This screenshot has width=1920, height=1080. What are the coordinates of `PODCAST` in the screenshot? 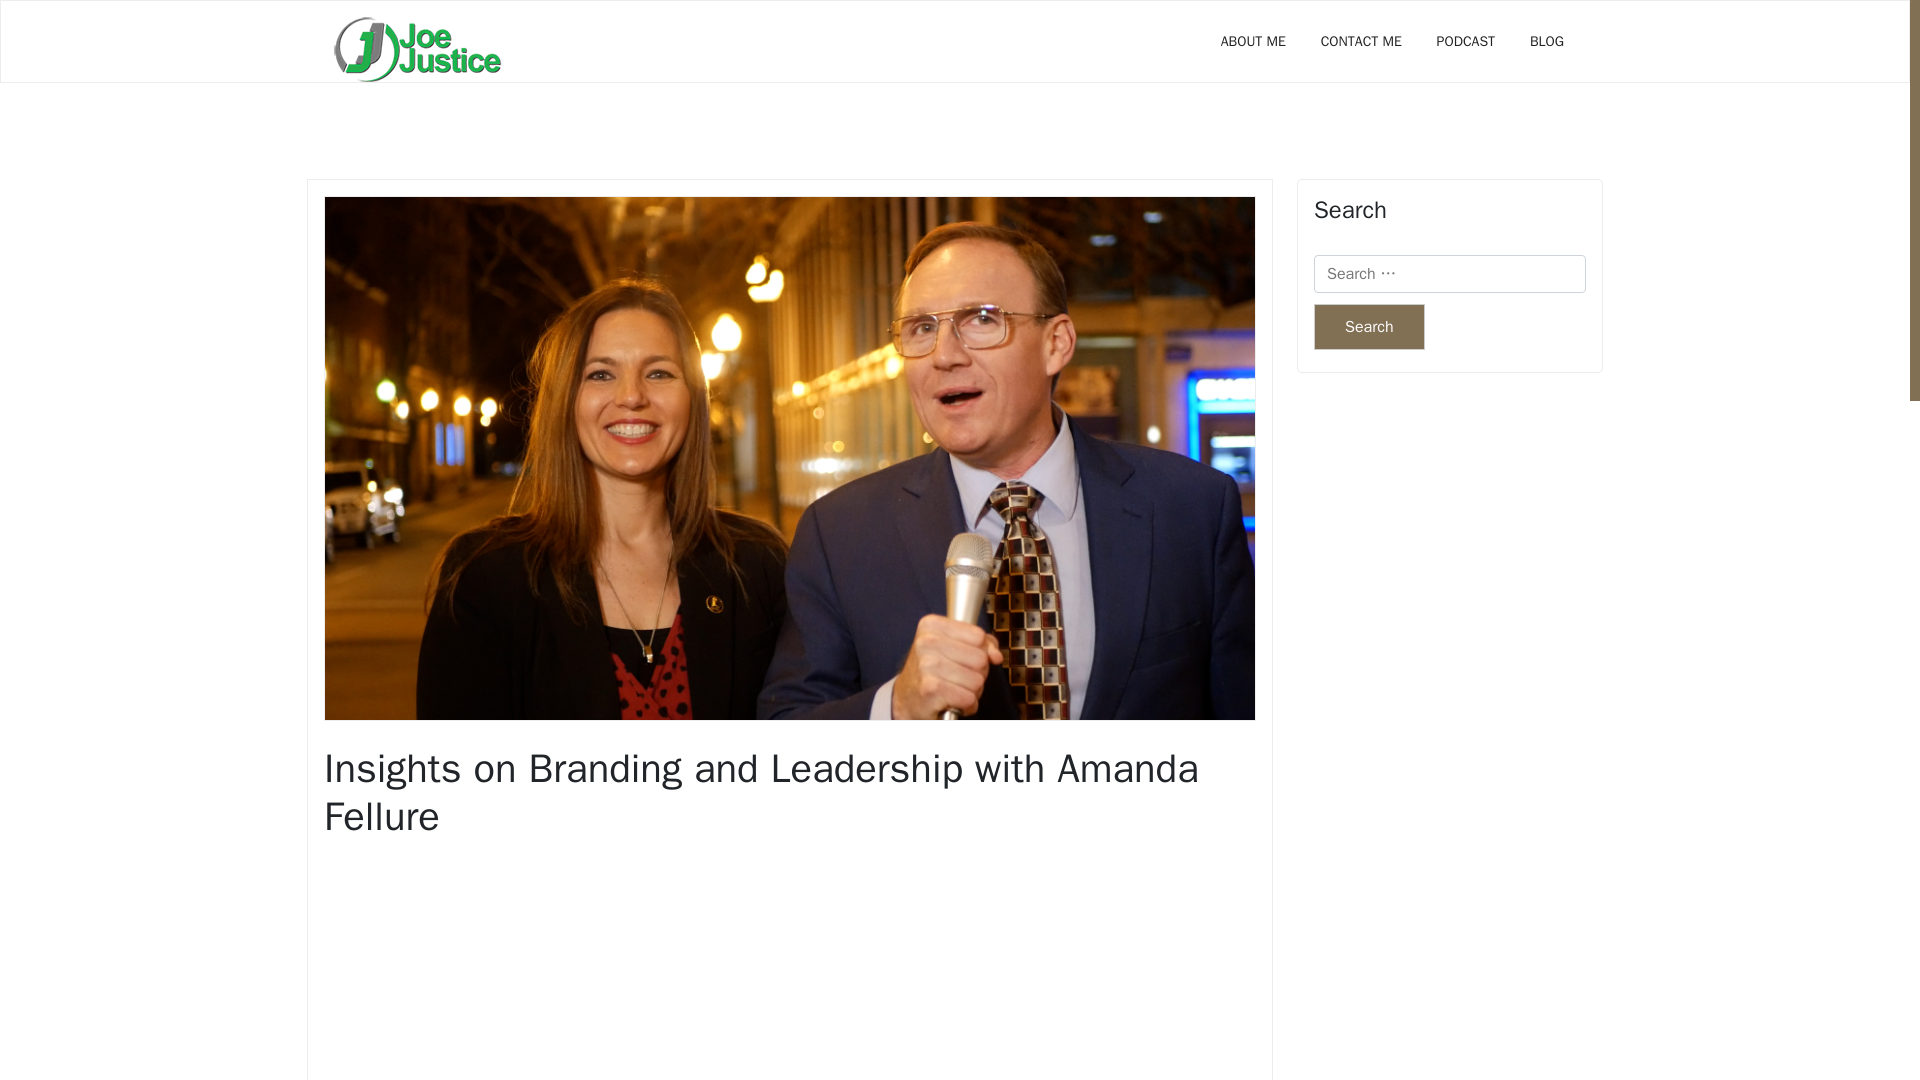 It's located at (1466, 41).